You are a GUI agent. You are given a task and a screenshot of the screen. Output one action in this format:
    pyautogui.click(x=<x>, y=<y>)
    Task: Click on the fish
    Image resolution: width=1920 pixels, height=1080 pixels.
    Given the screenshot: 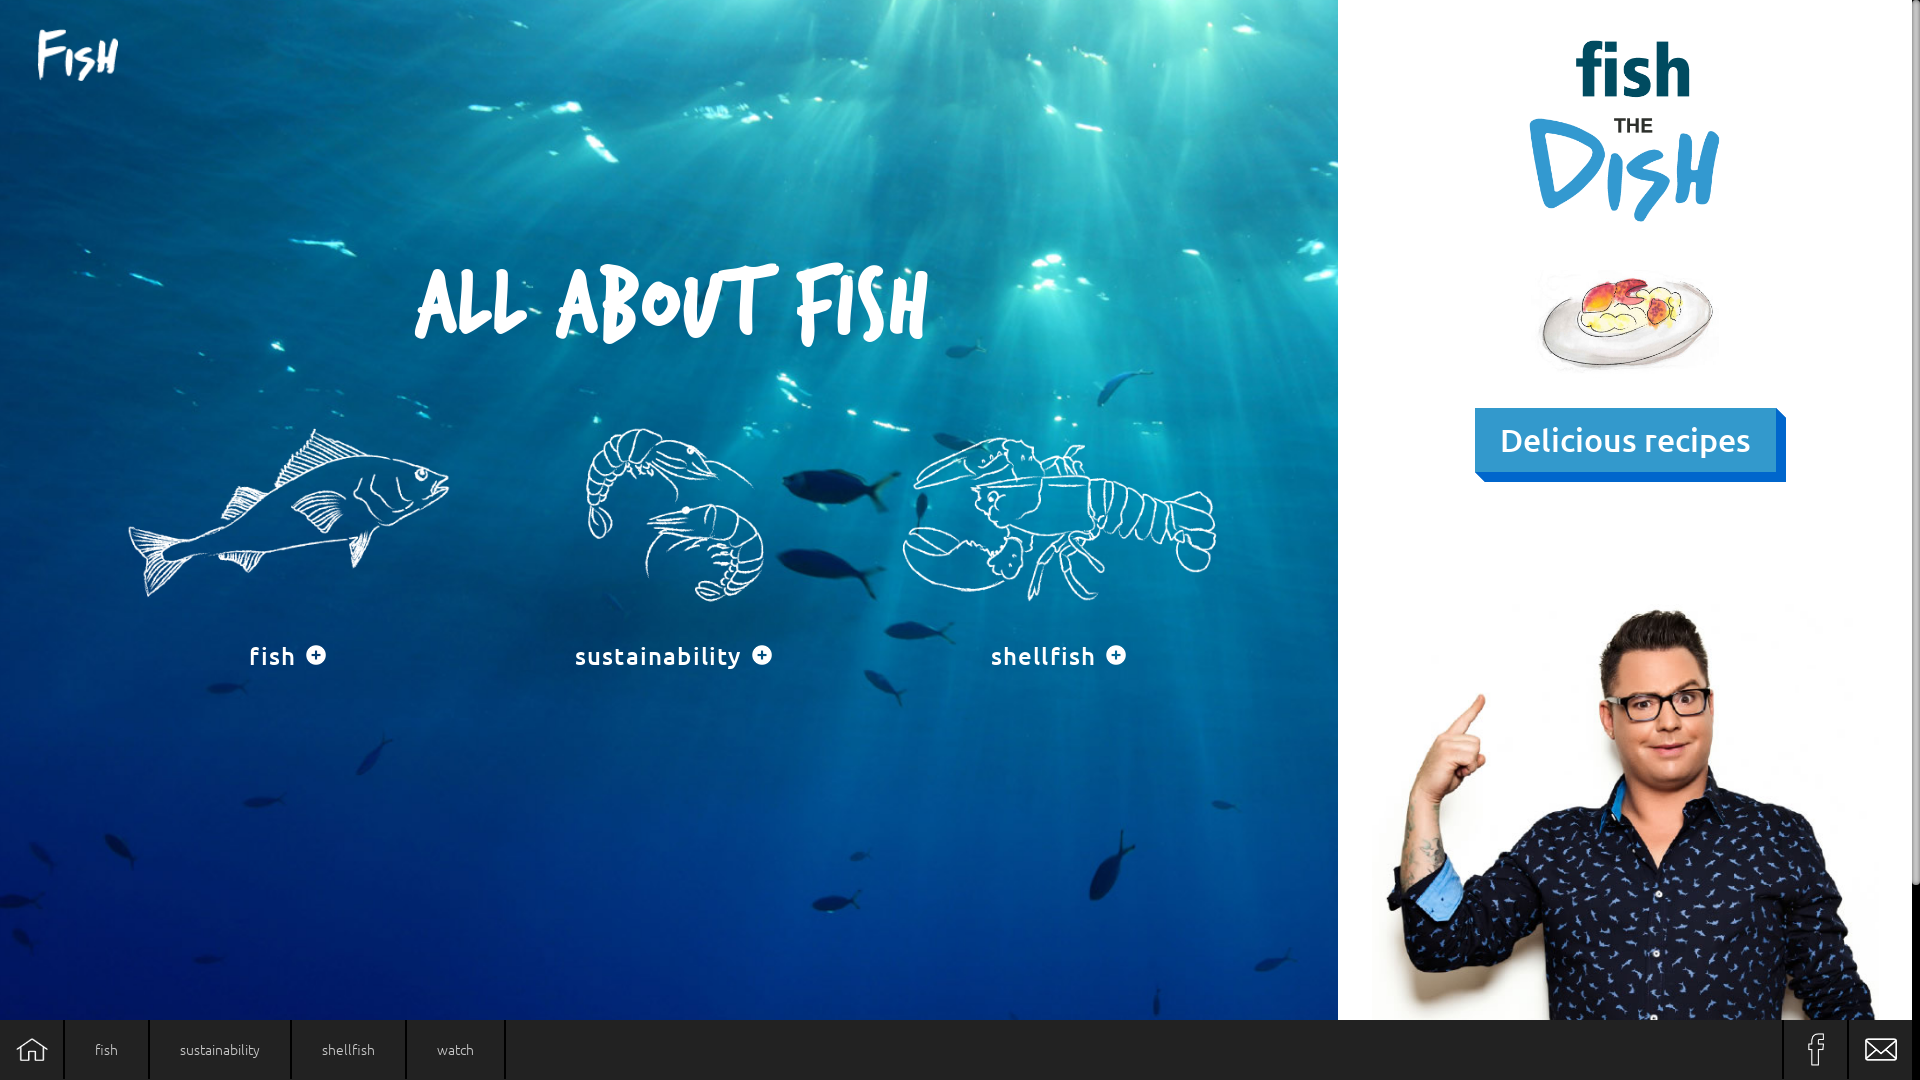 What is the action you would take?
    pyautogui.click(x=106, y=1050)
    